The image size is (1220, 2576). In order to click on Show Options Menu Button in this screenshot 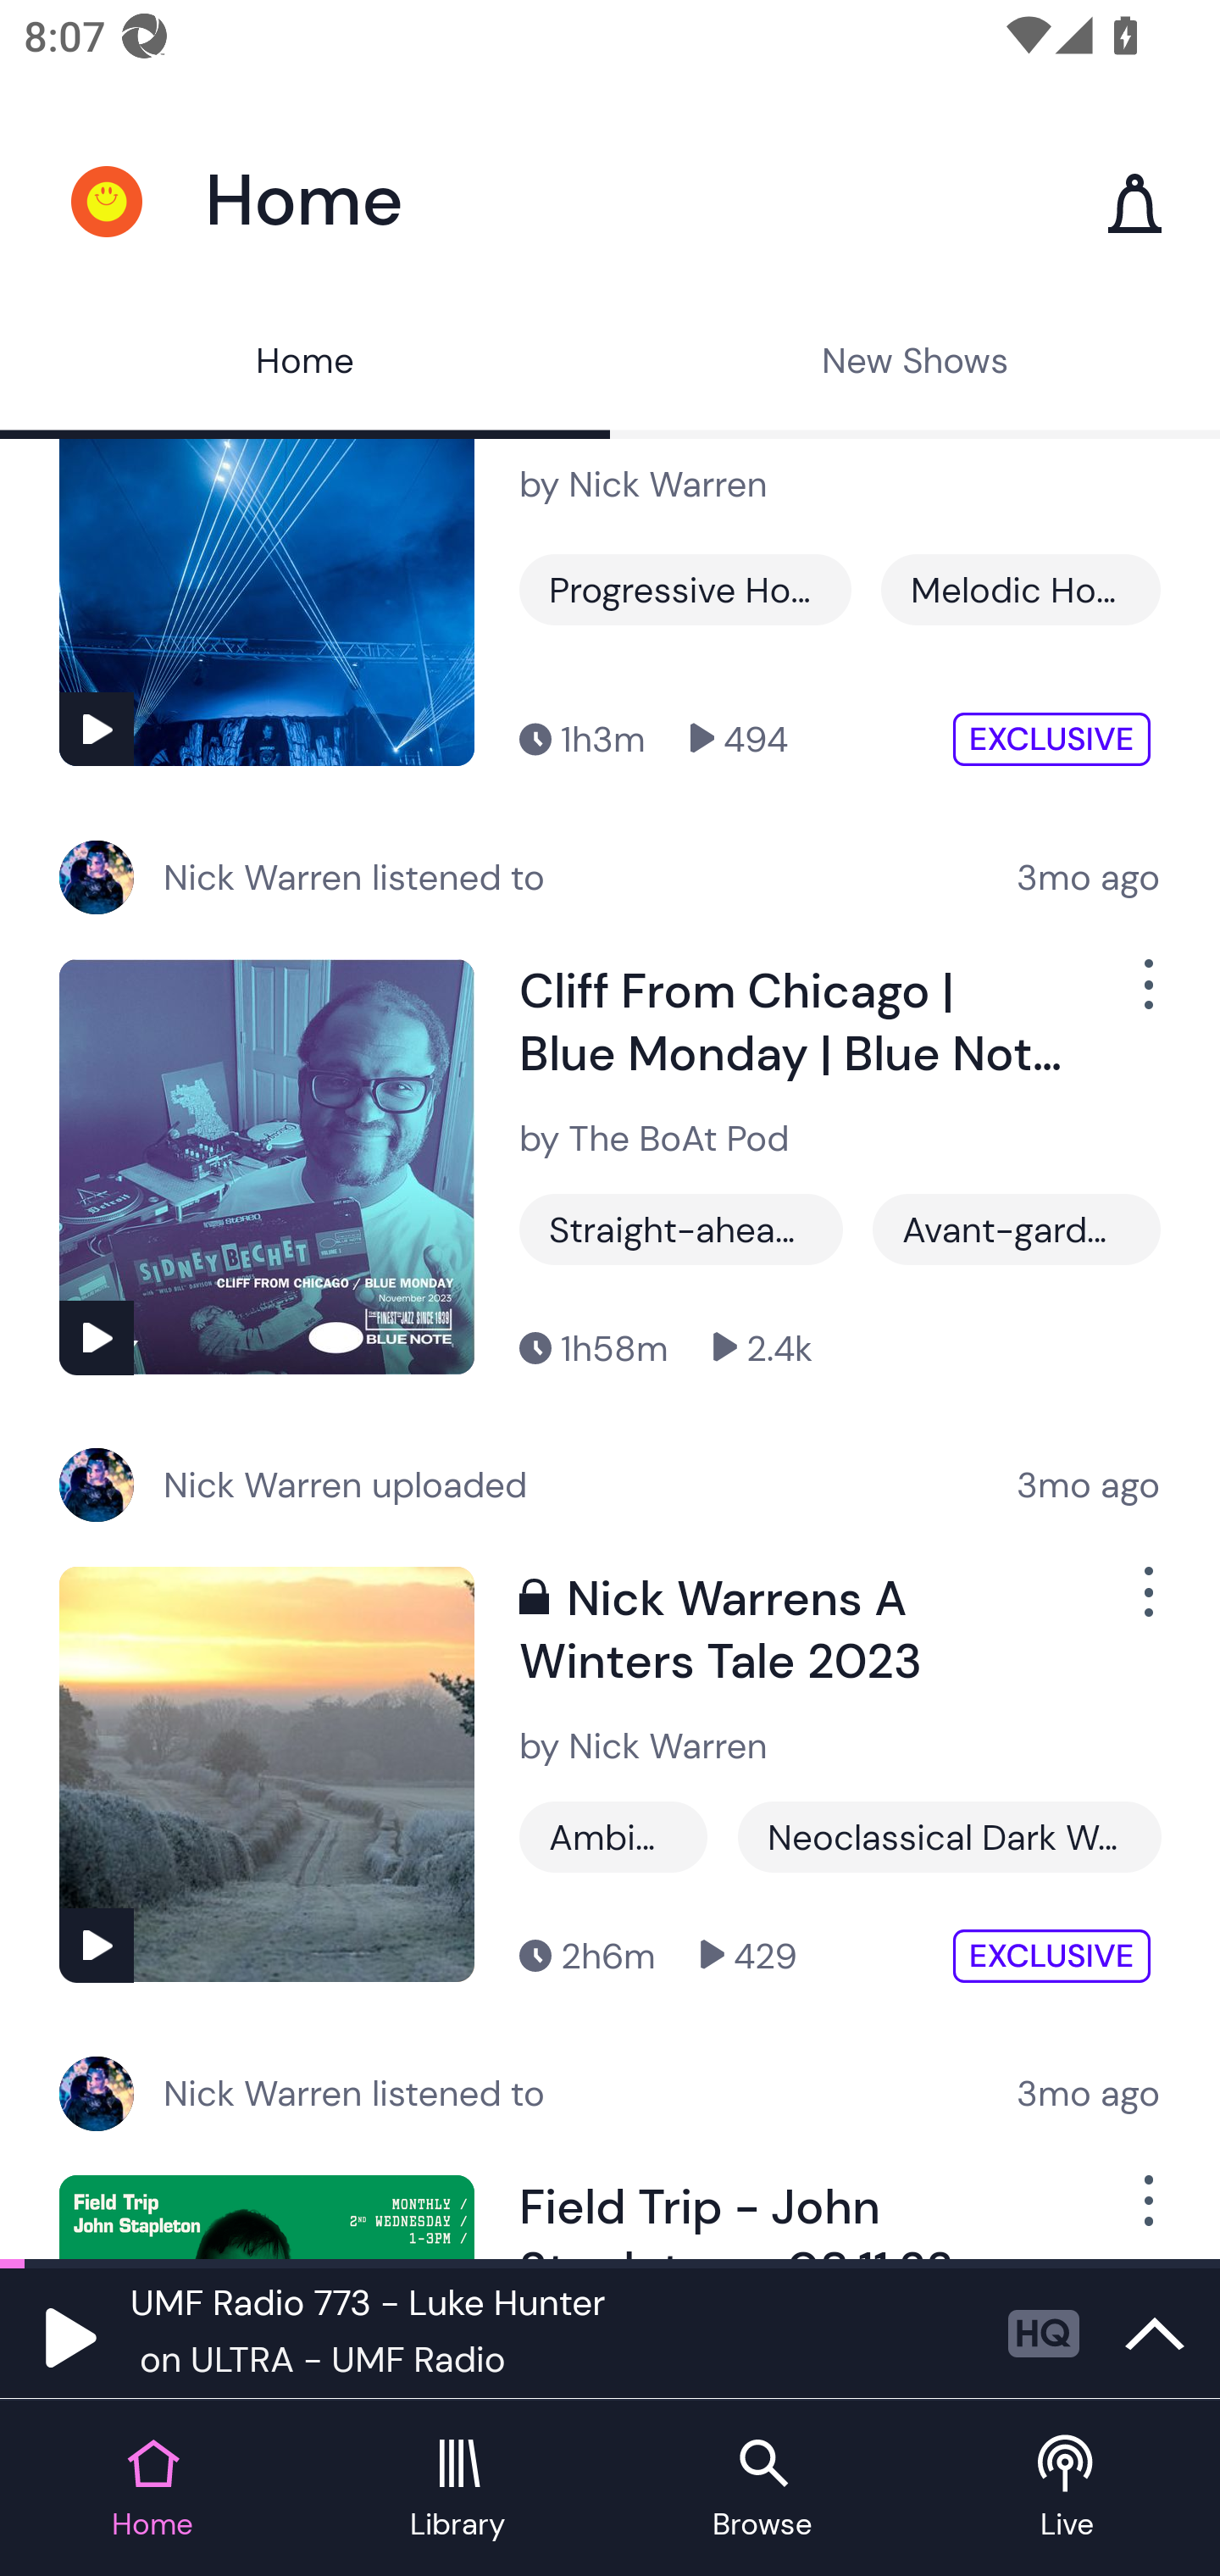, I will do `click(1145, 997)`.